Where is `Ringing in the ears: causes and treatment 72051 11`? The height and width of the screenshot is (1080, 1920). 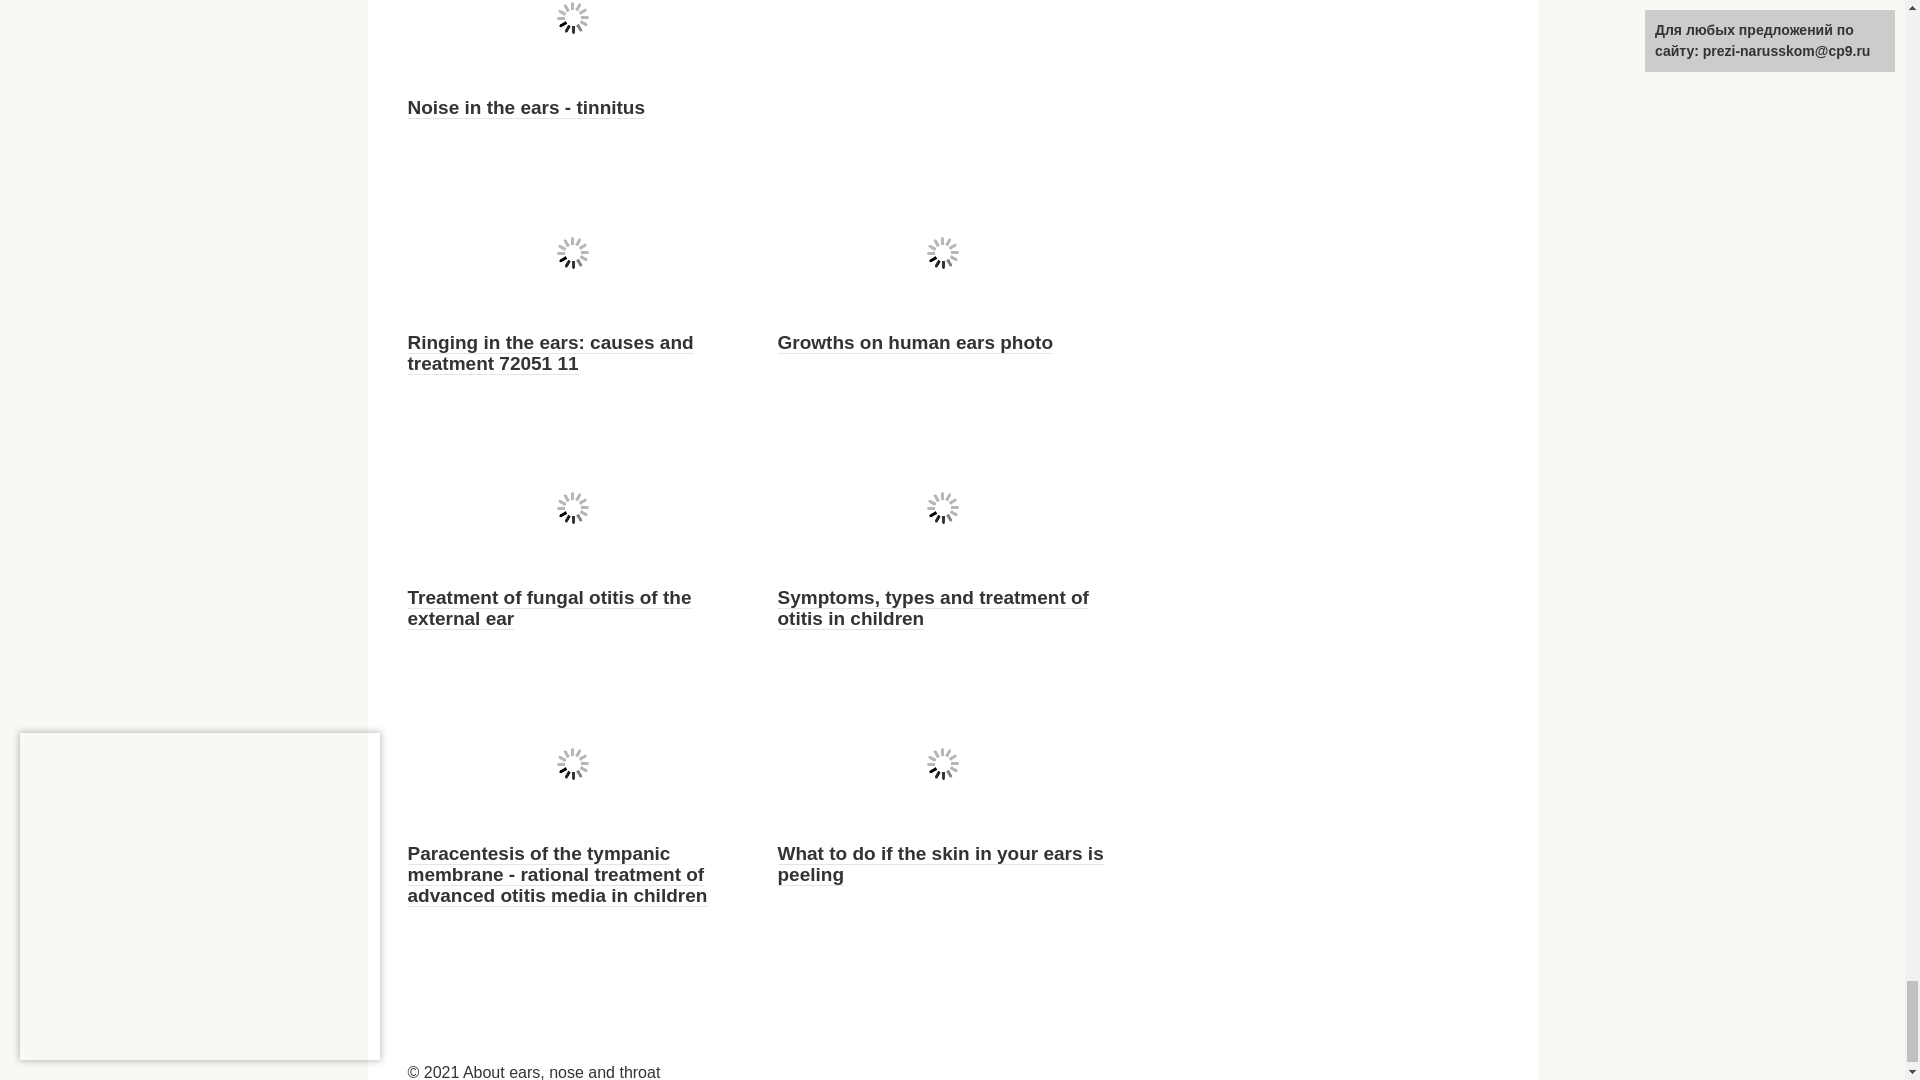 Ringing in the ears: causes and treatment 72051 11 is located at coordinates (550, 352).